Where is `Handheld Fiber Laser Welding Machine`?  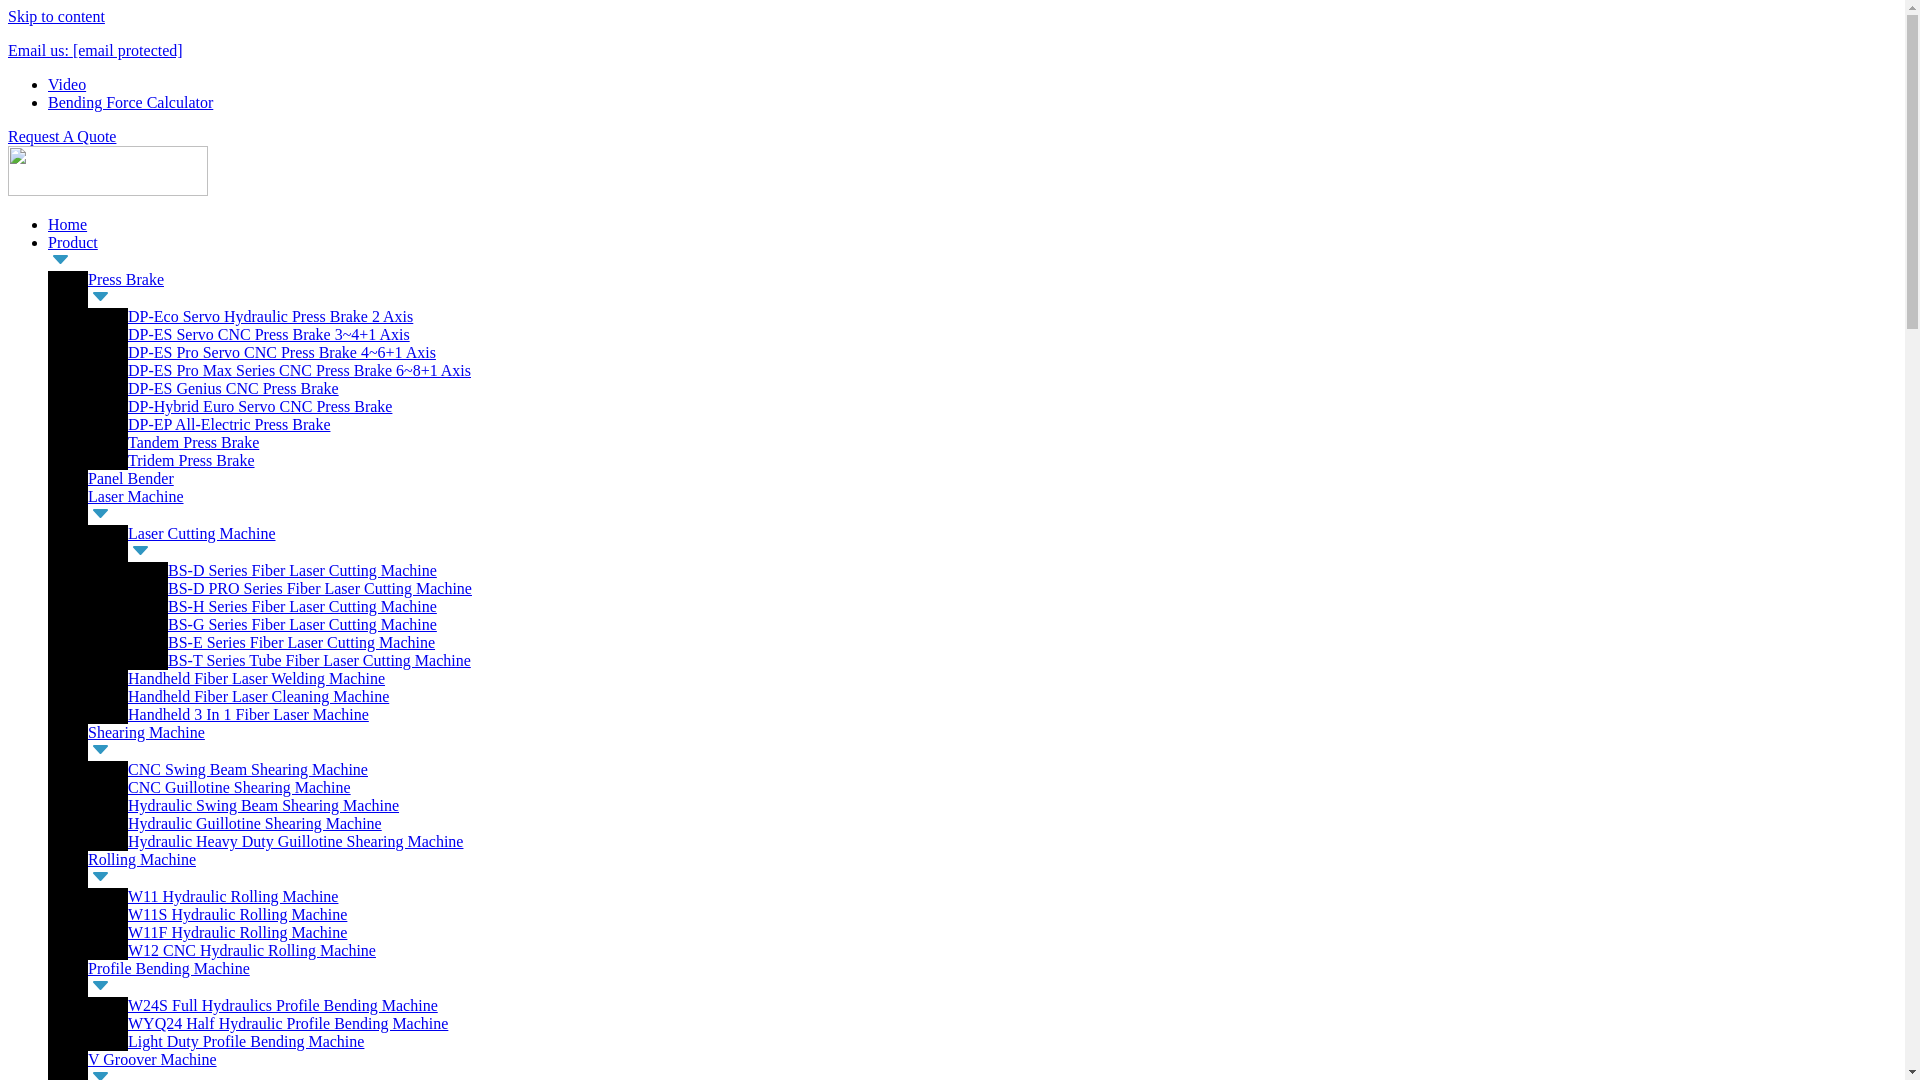 Handheld Fiber Laser Welding Machine is located at coordinates (256, 678).